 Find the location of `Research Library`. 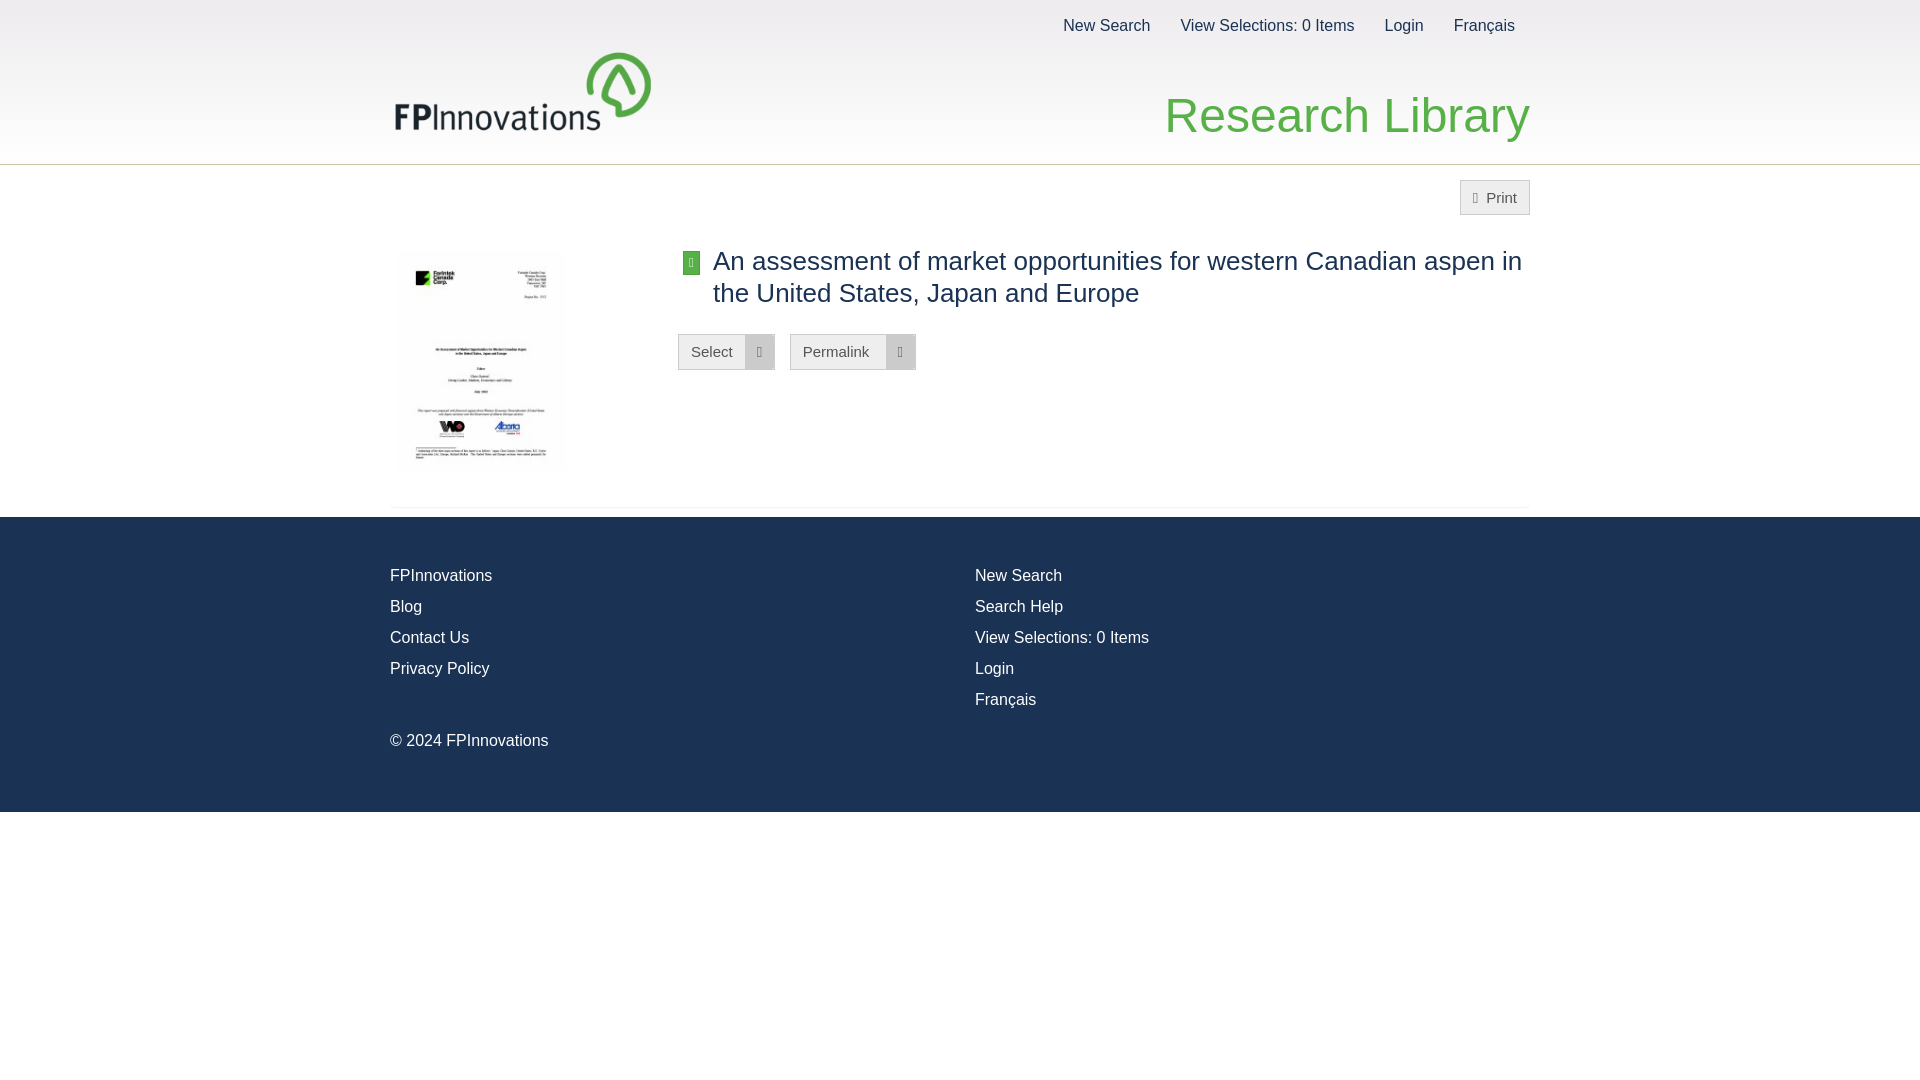

Research Library is located at coordinates (1348, 94).